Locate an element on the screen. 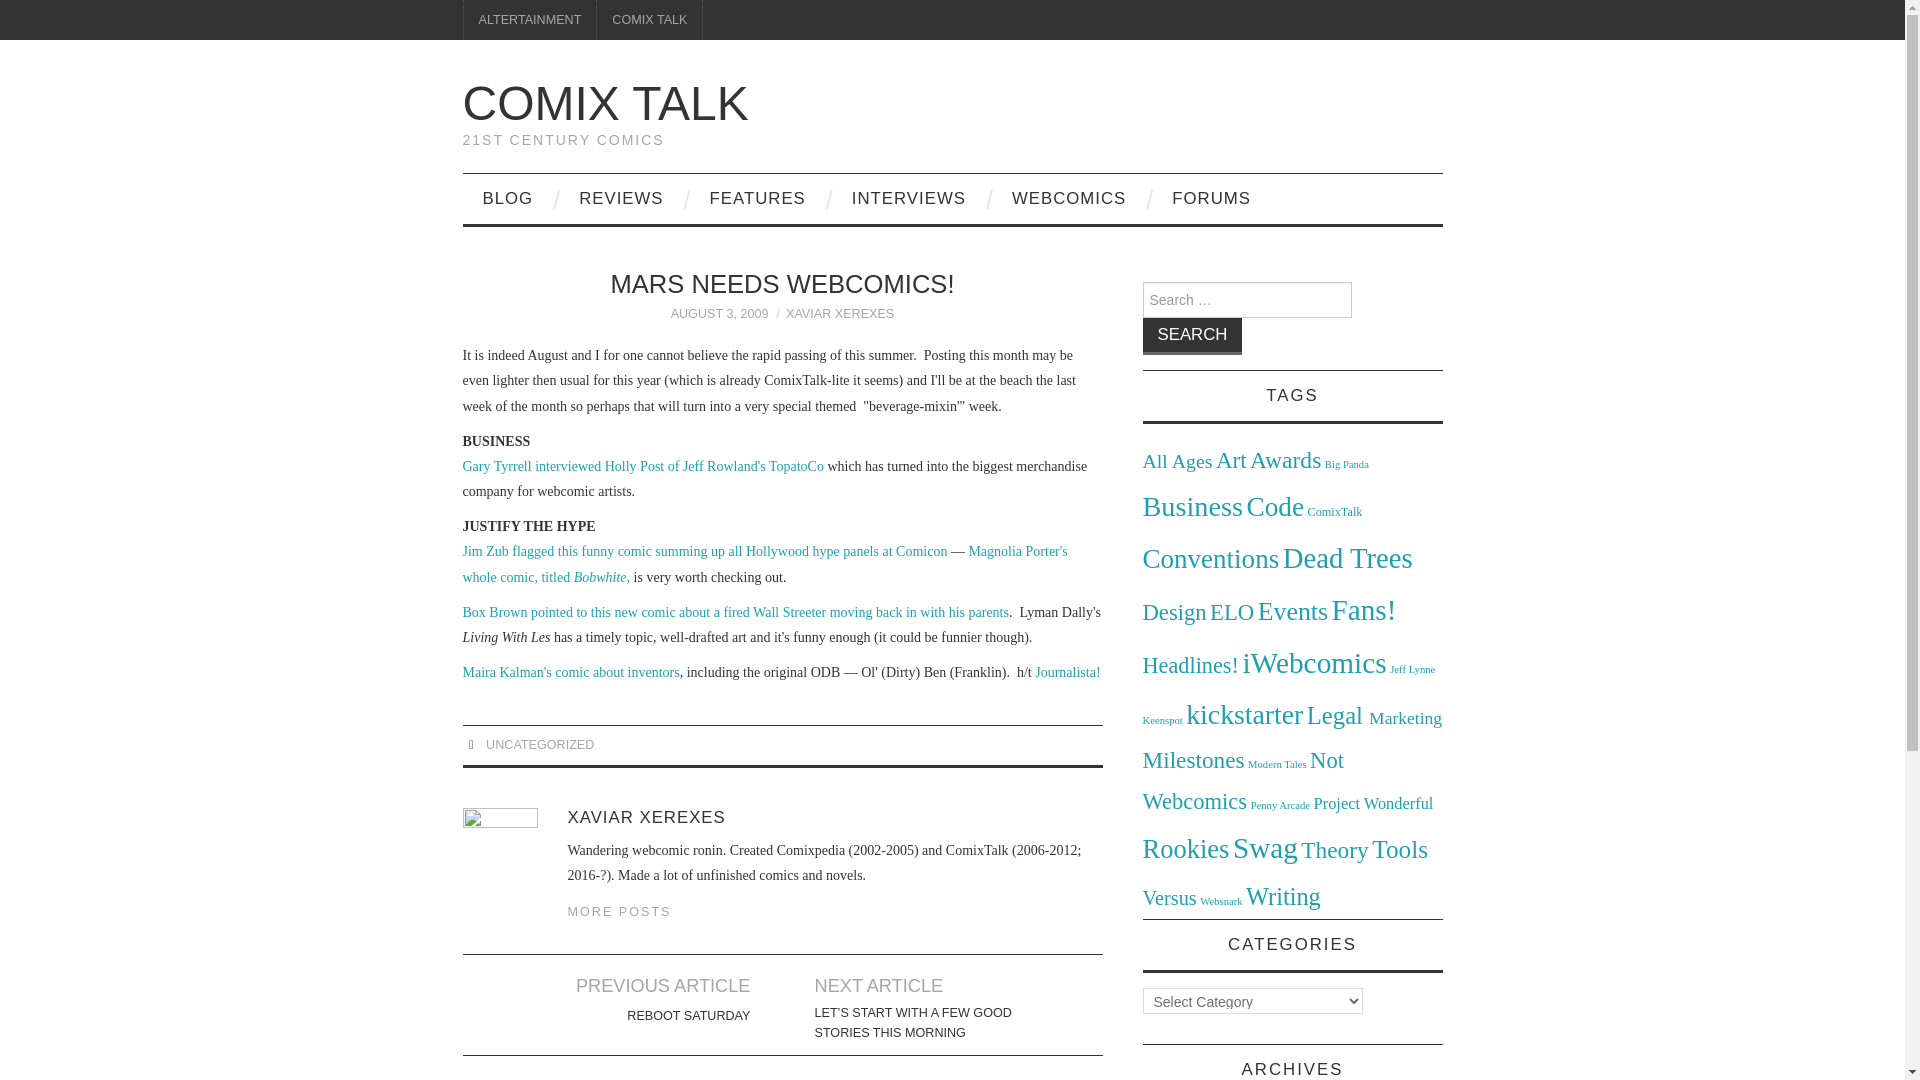  ComixTalk is located at coordinates (1335, 512).